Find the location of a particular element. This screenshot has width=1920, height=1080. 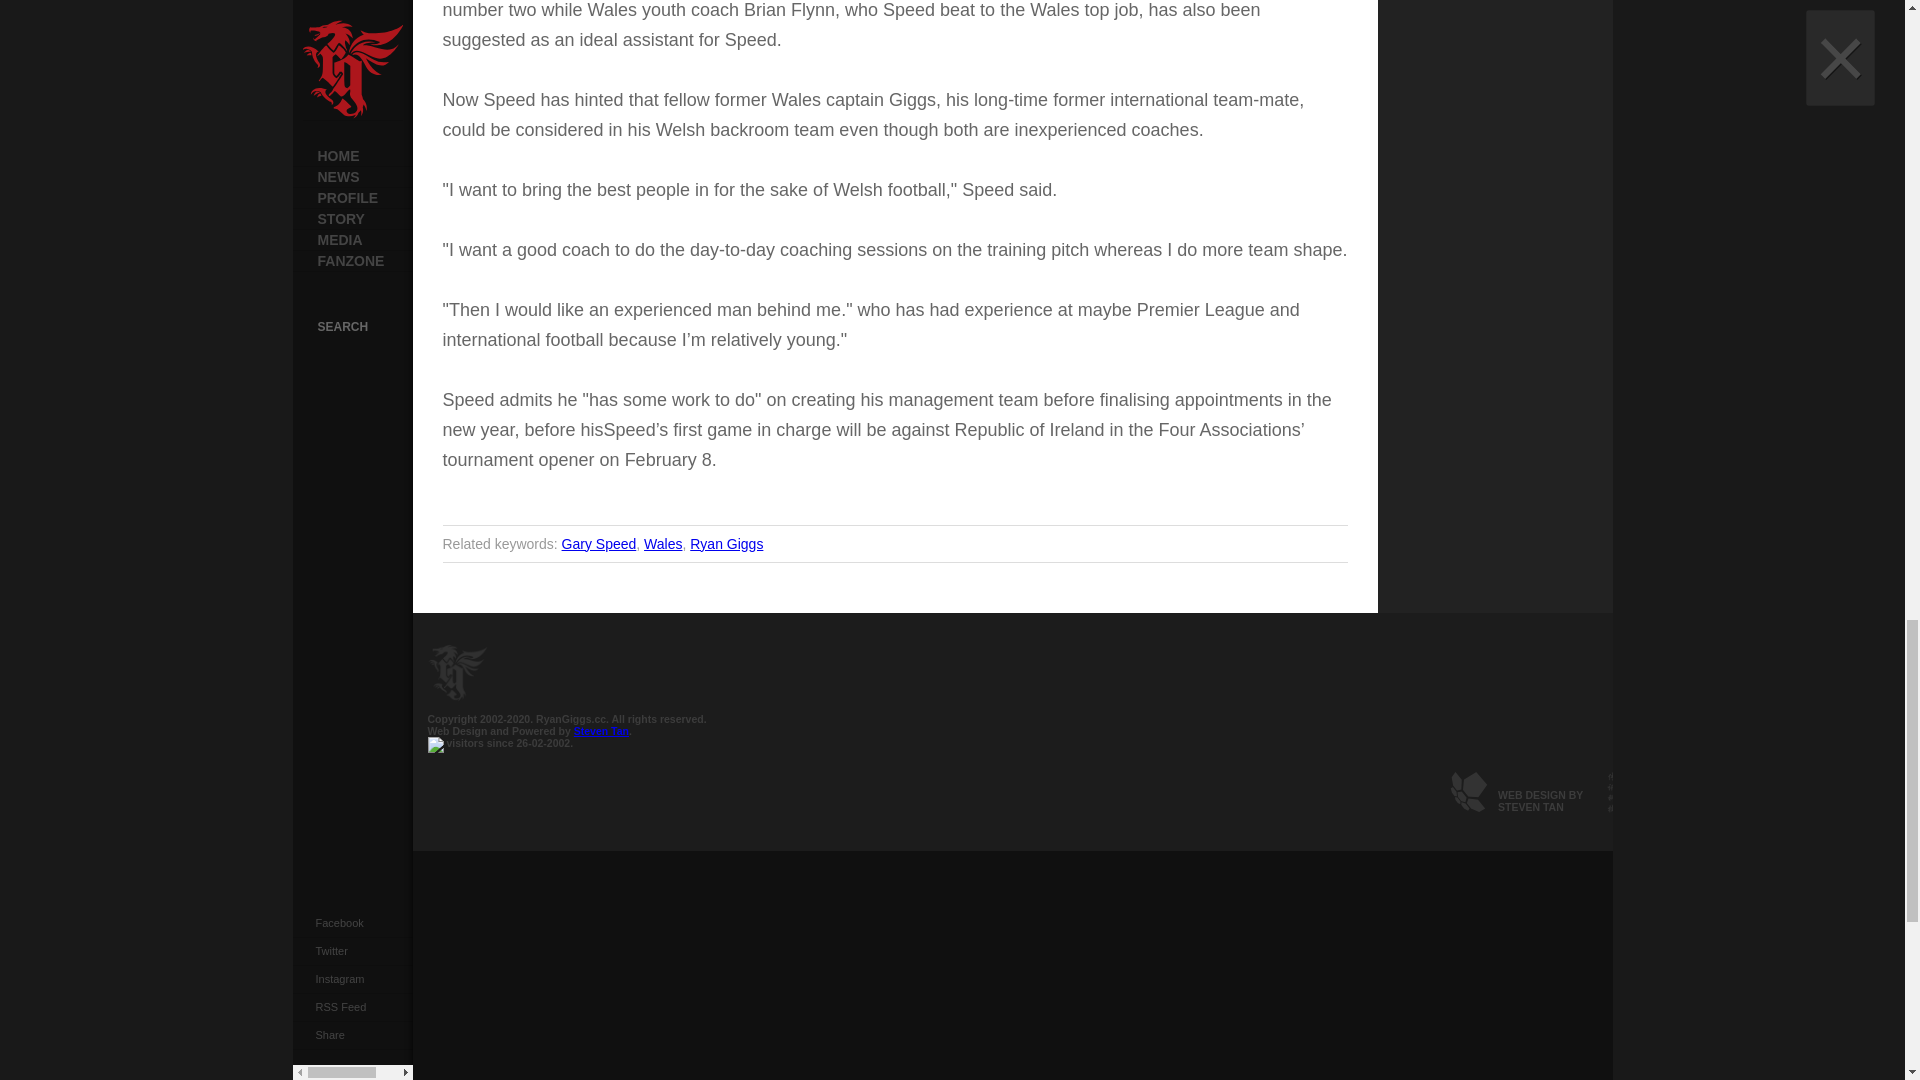

Gary Speed is located at coordinates (600, 543).